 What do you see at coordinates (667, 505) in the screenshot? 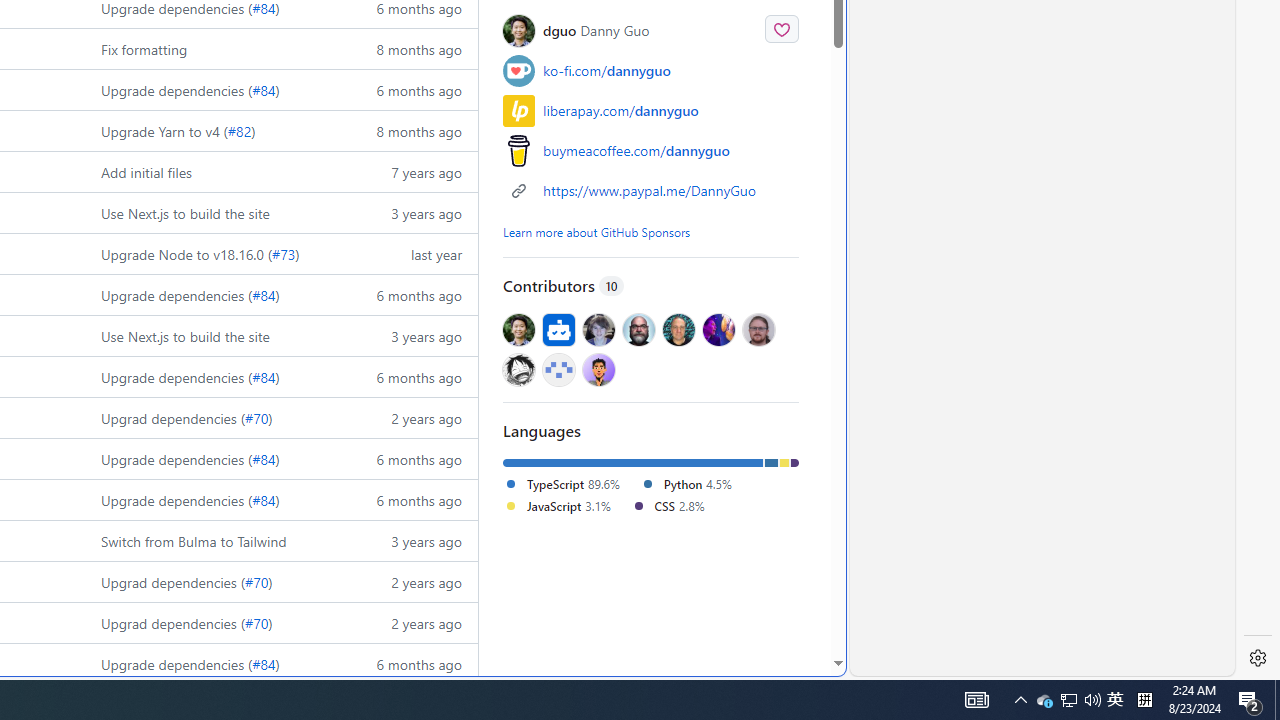
I see `CSS 2.8%` at bounding box center [667, 505].